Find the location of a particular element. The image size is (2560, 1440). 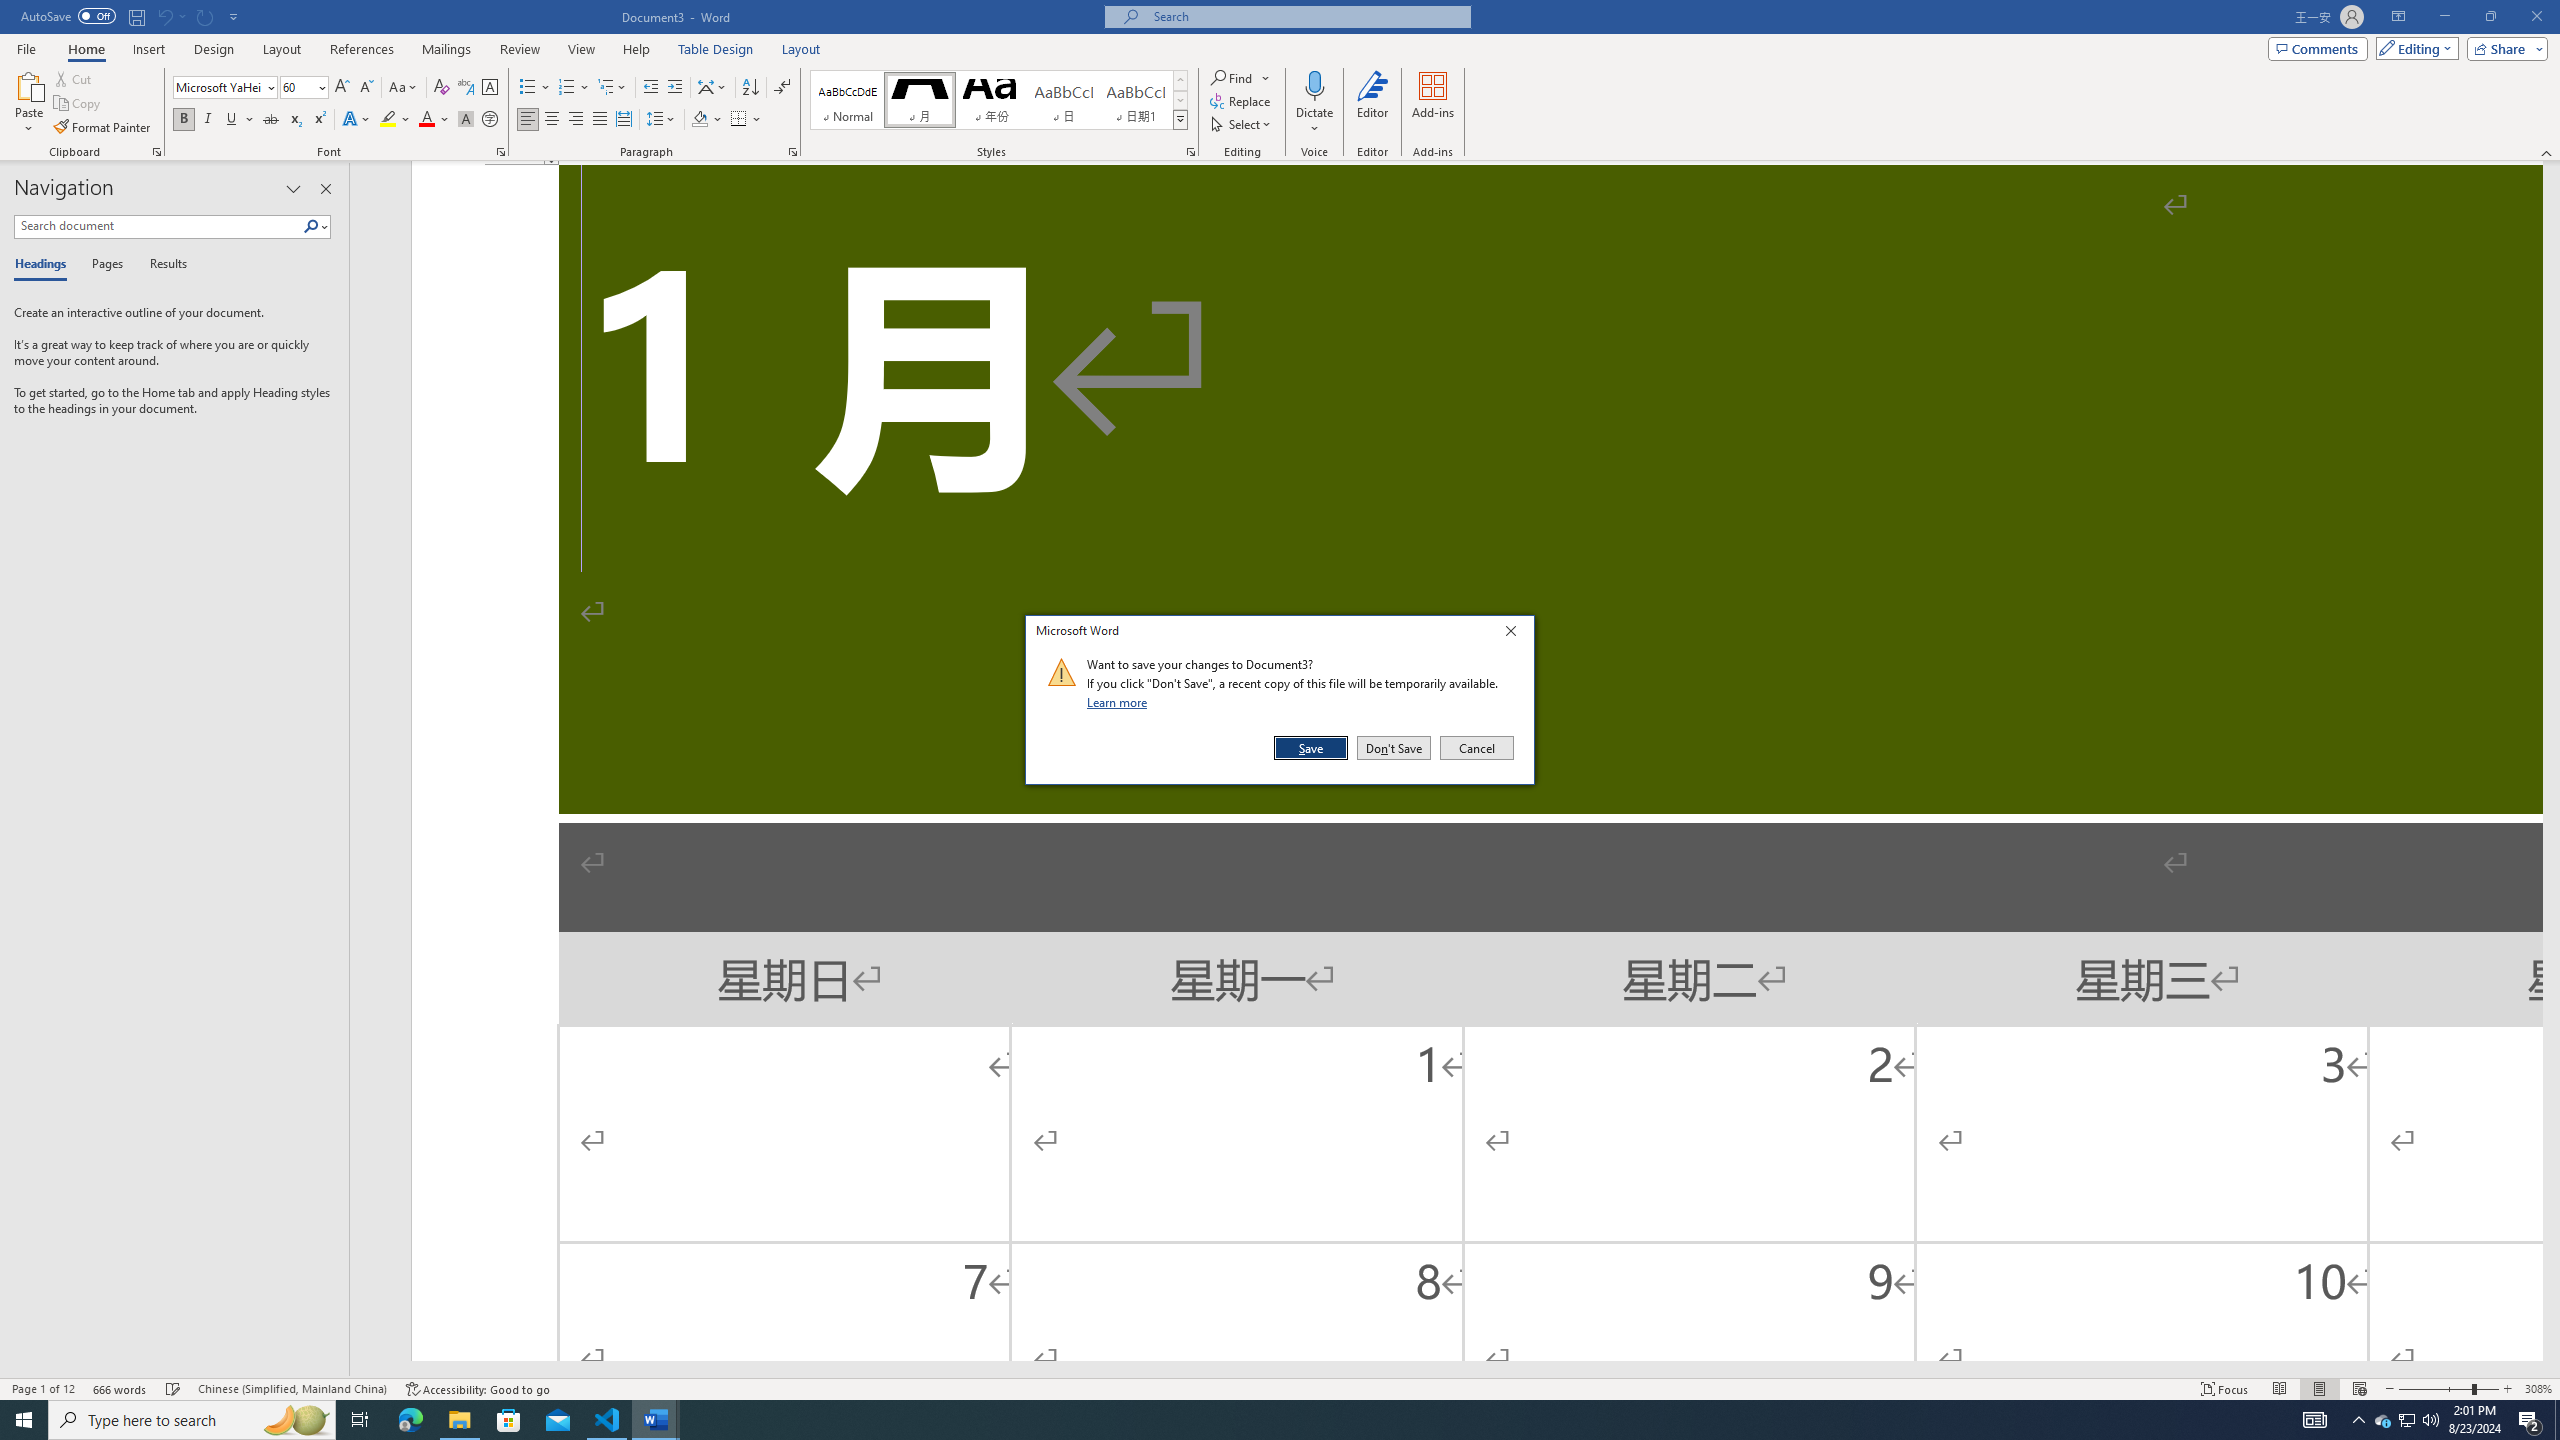

Copy is located at coordinates (79, 104).